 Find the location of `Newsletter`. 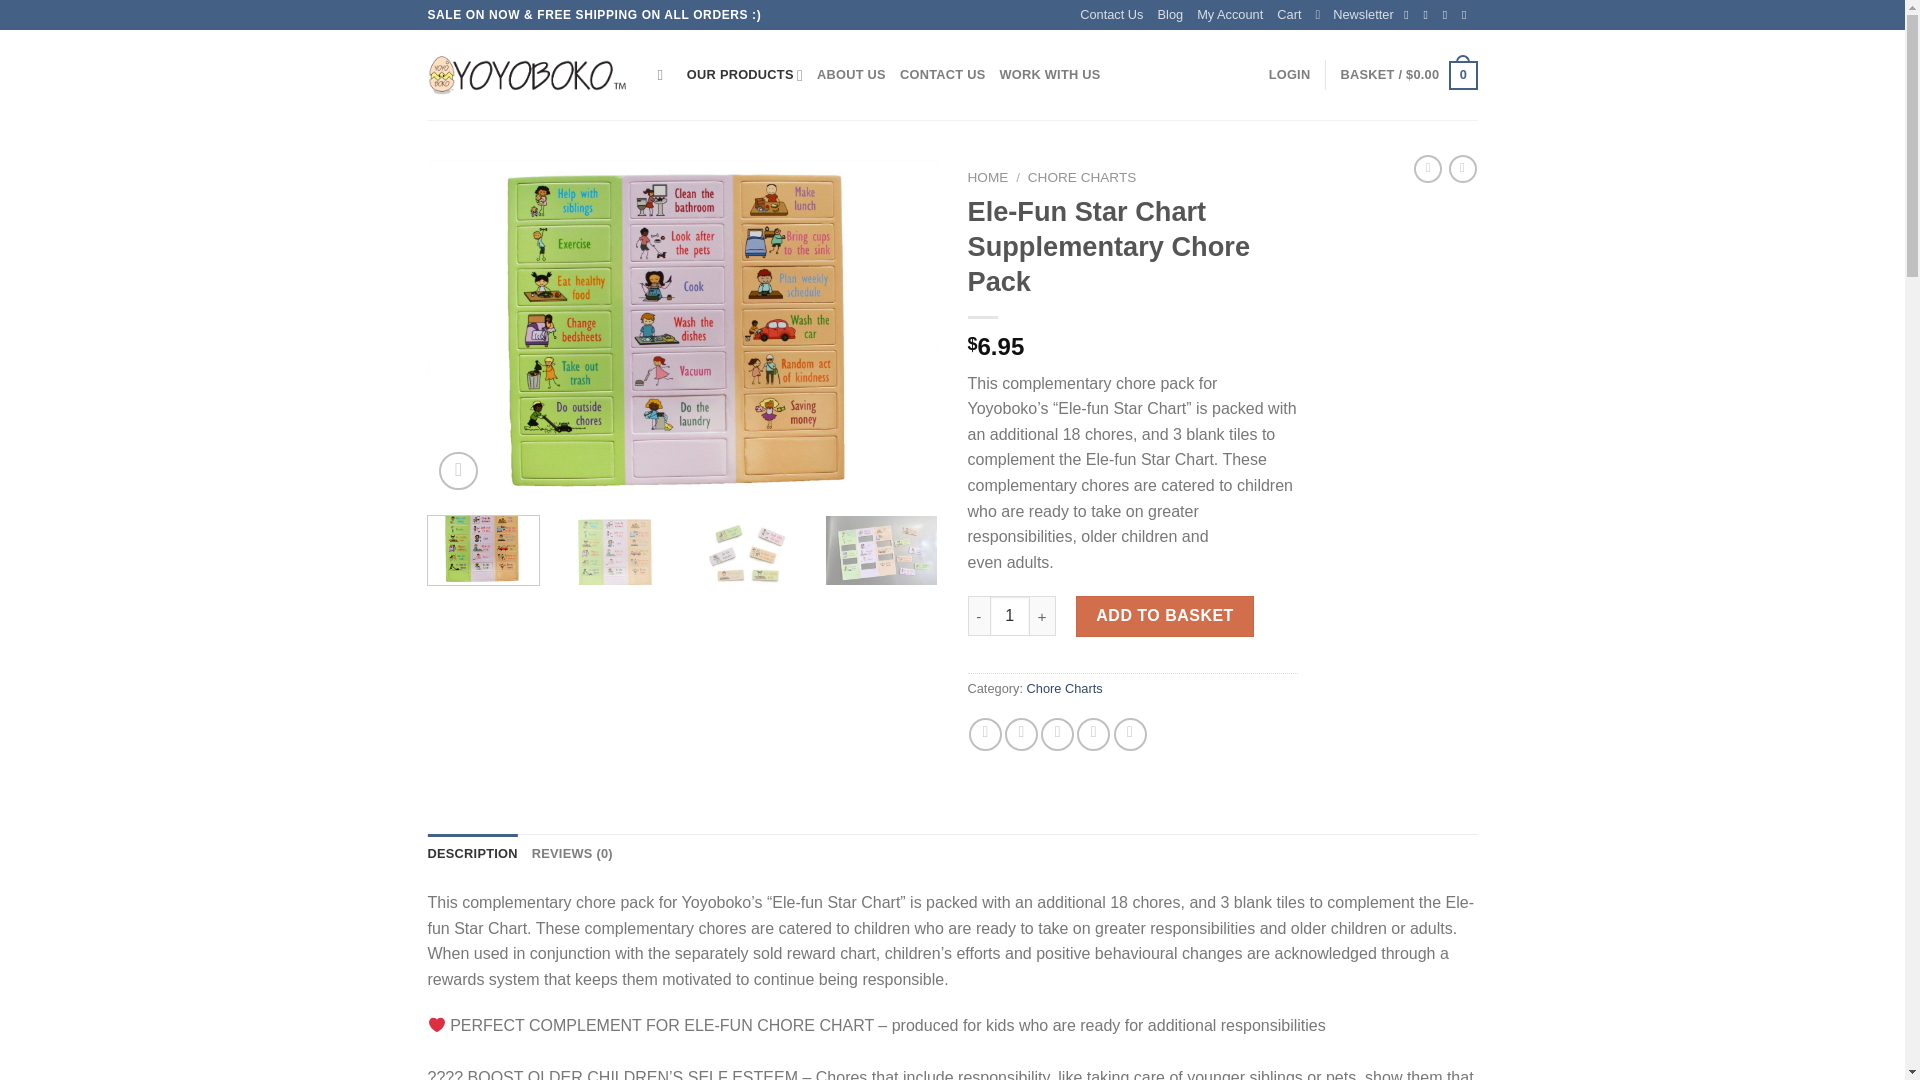

Newsletter is located at coordinates (1354, 15).